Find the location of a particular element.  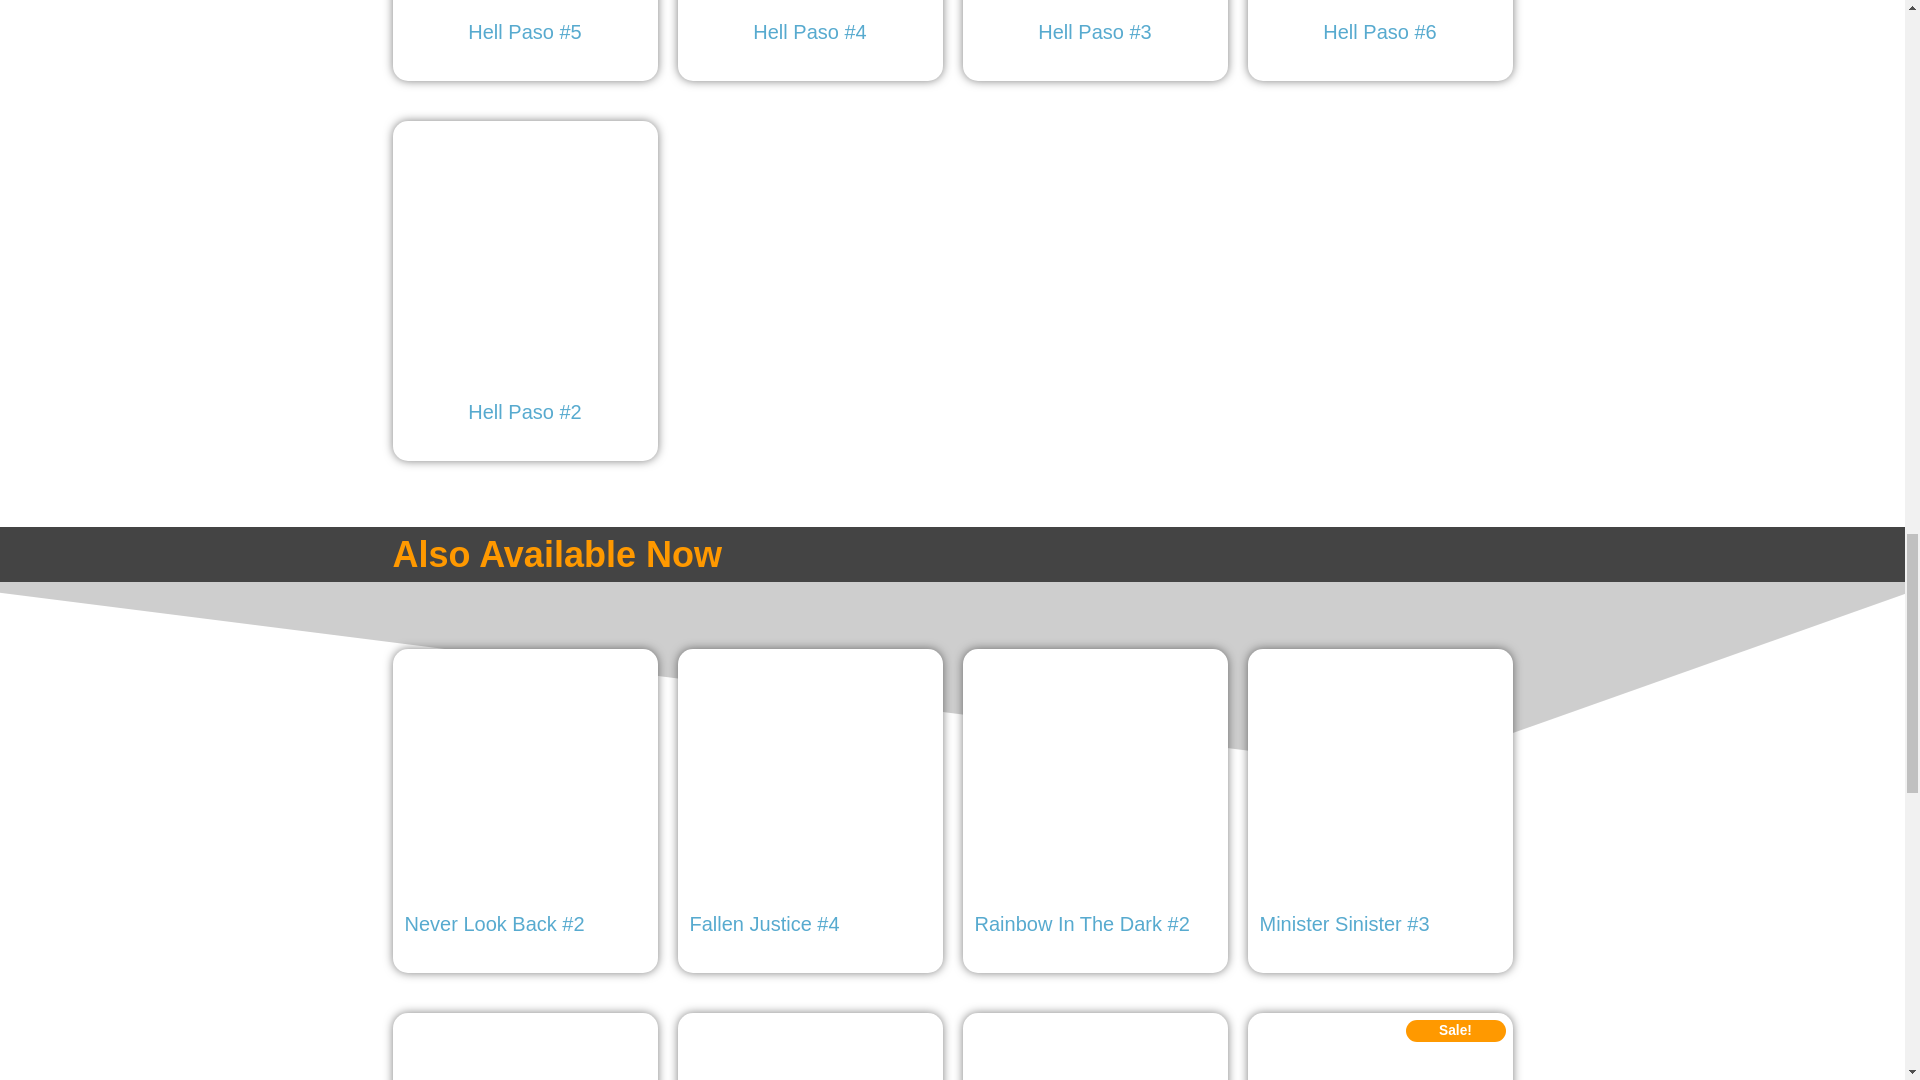

Sluggy Freelance Book 10 is located at coordinates (1094, 1052).